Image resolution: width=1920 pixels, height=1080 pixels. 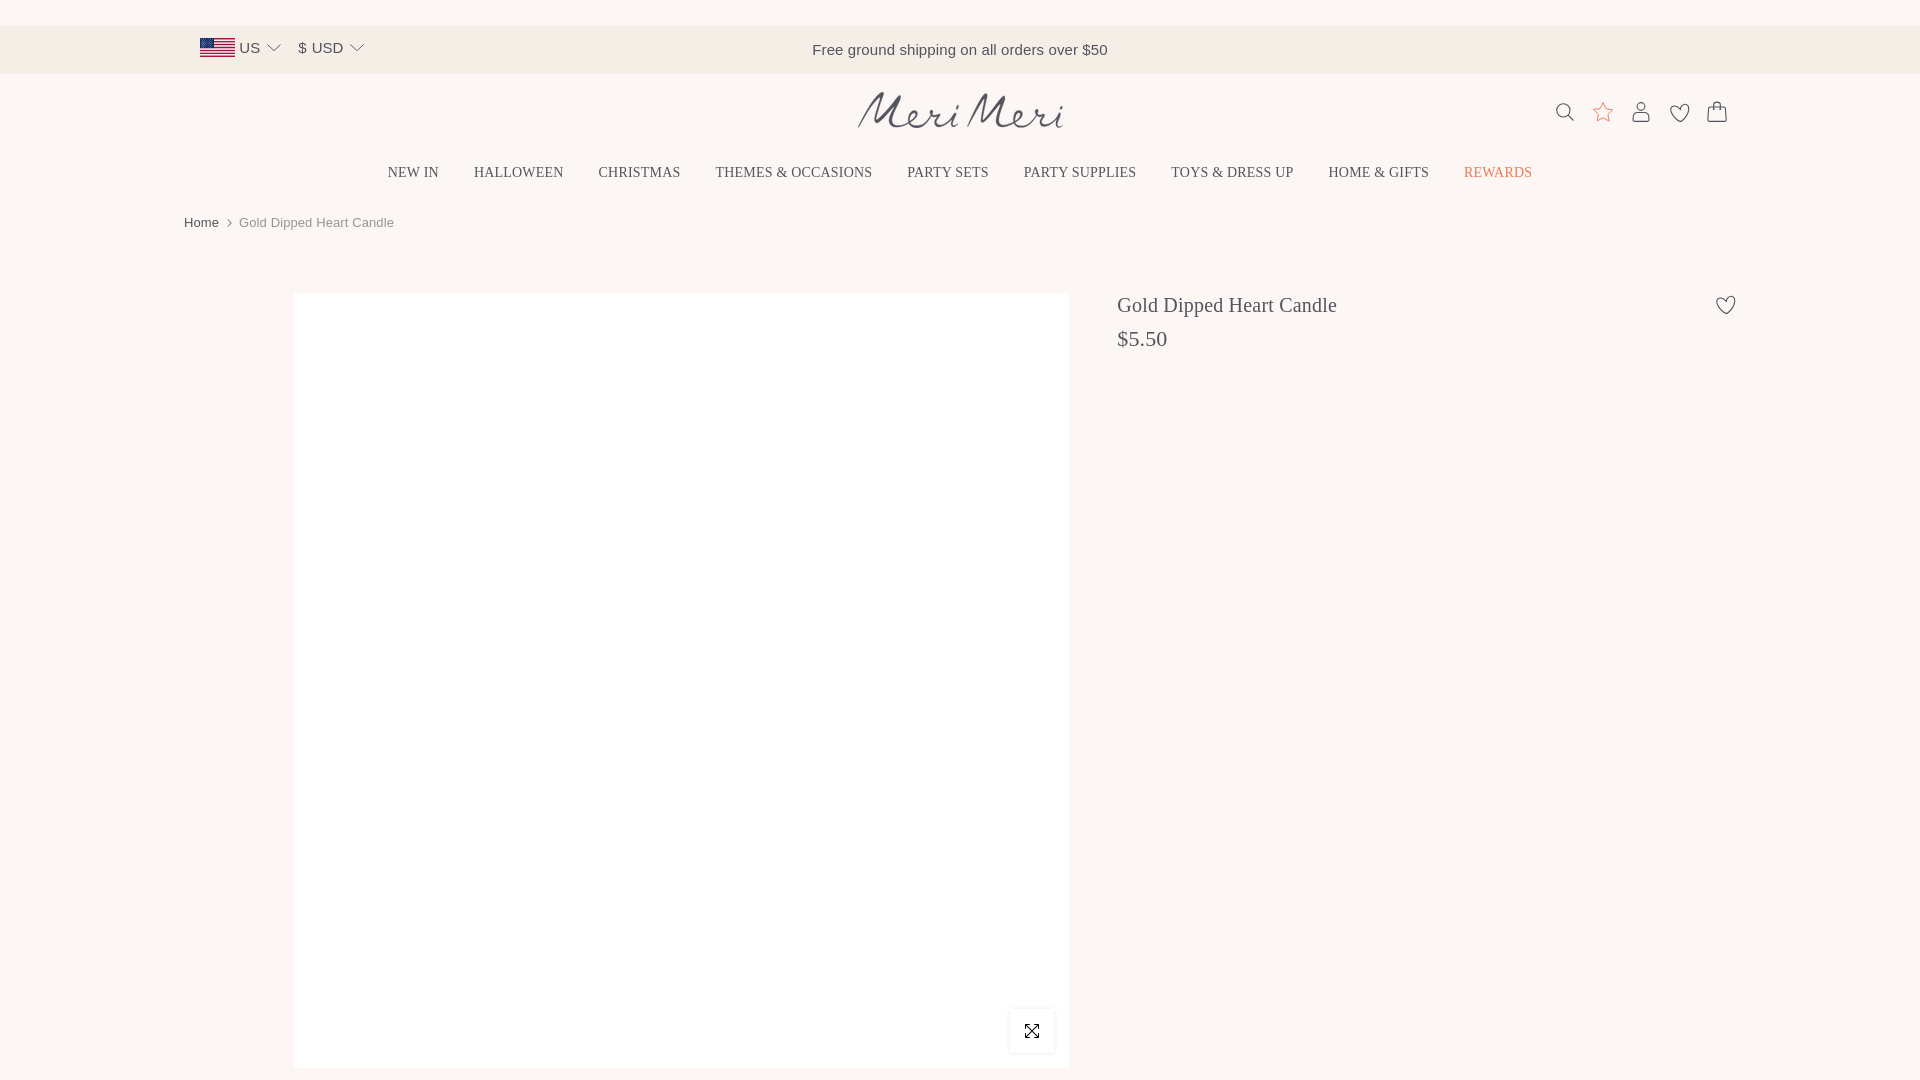 What do you see at coordinates (18, 10) in the screenshot?
I see `Skip to Content` at bounding box center [18, 10].